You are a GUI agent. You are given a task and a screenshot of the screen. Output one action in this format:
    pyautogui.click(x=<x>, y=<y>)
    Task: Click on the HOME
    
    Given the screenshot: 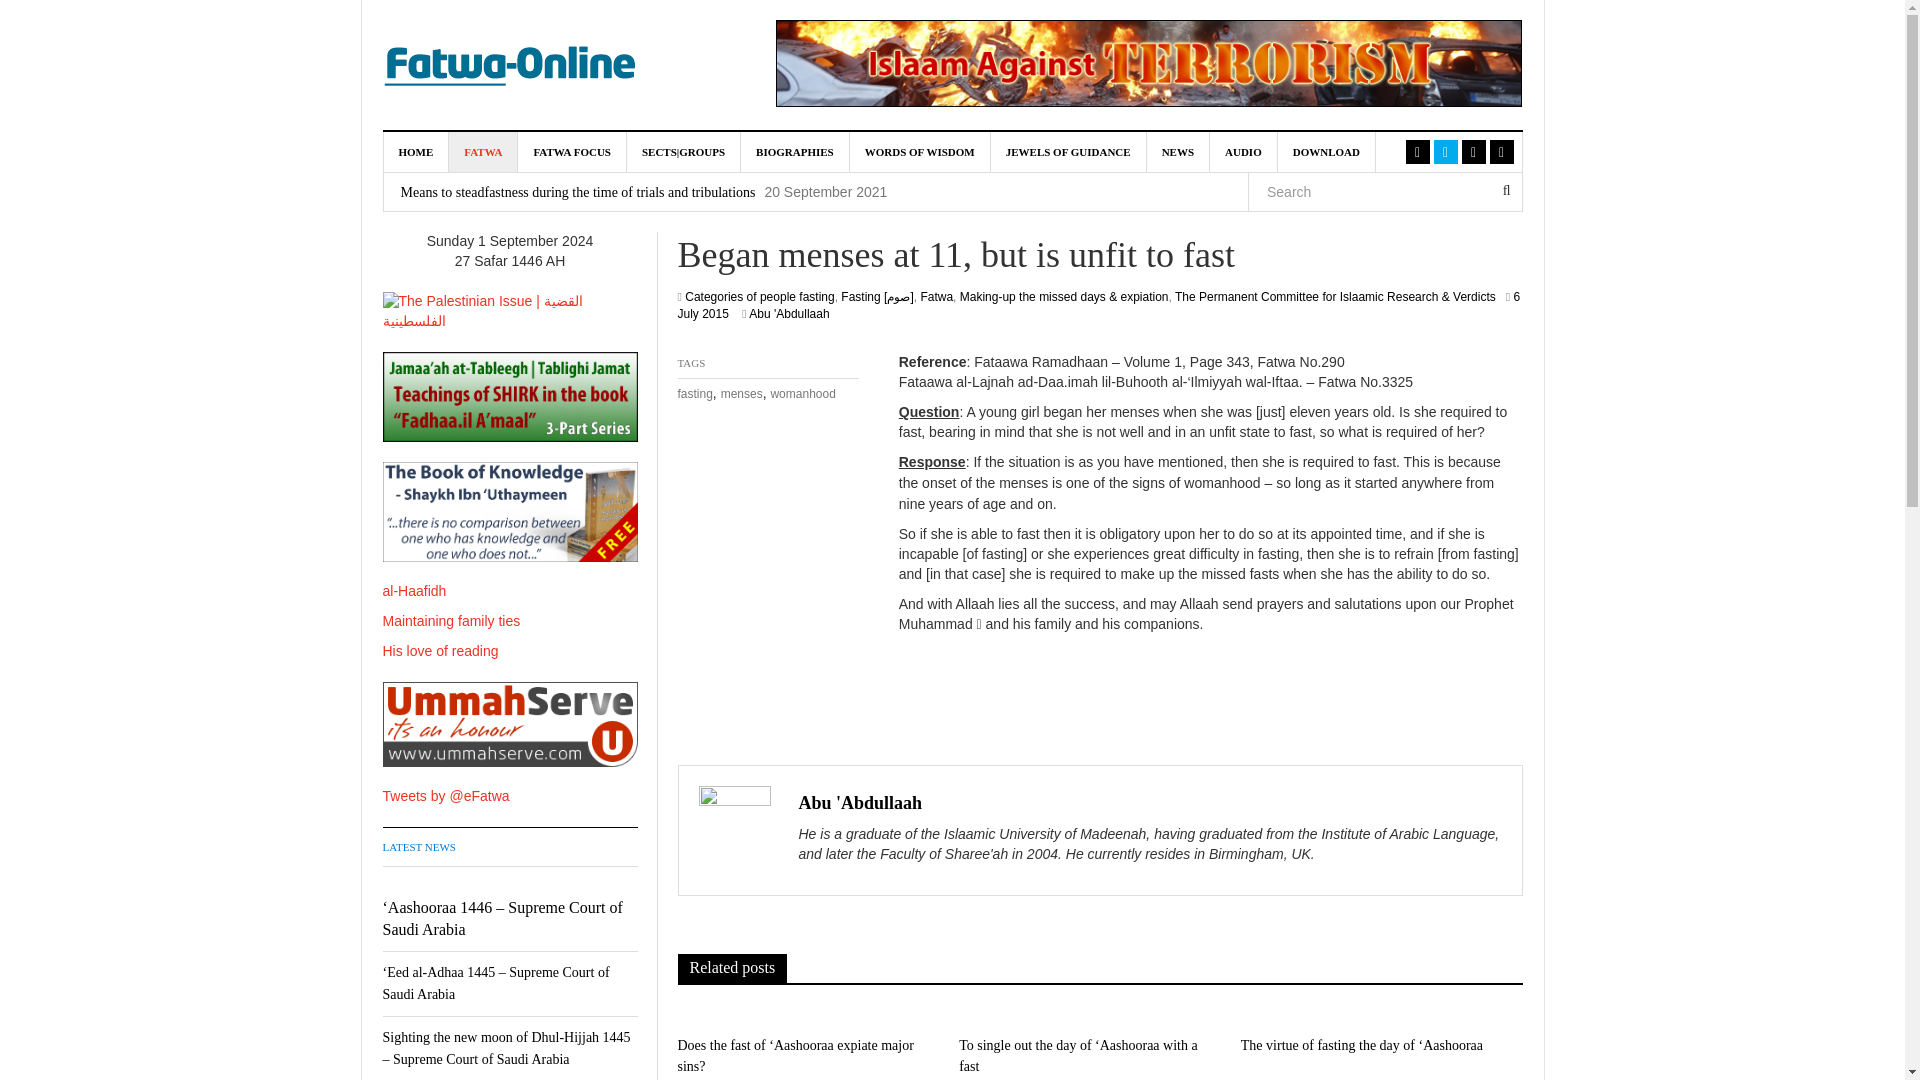 What is the action you would take?
    pyautogui.click(x=416, y=151)
    